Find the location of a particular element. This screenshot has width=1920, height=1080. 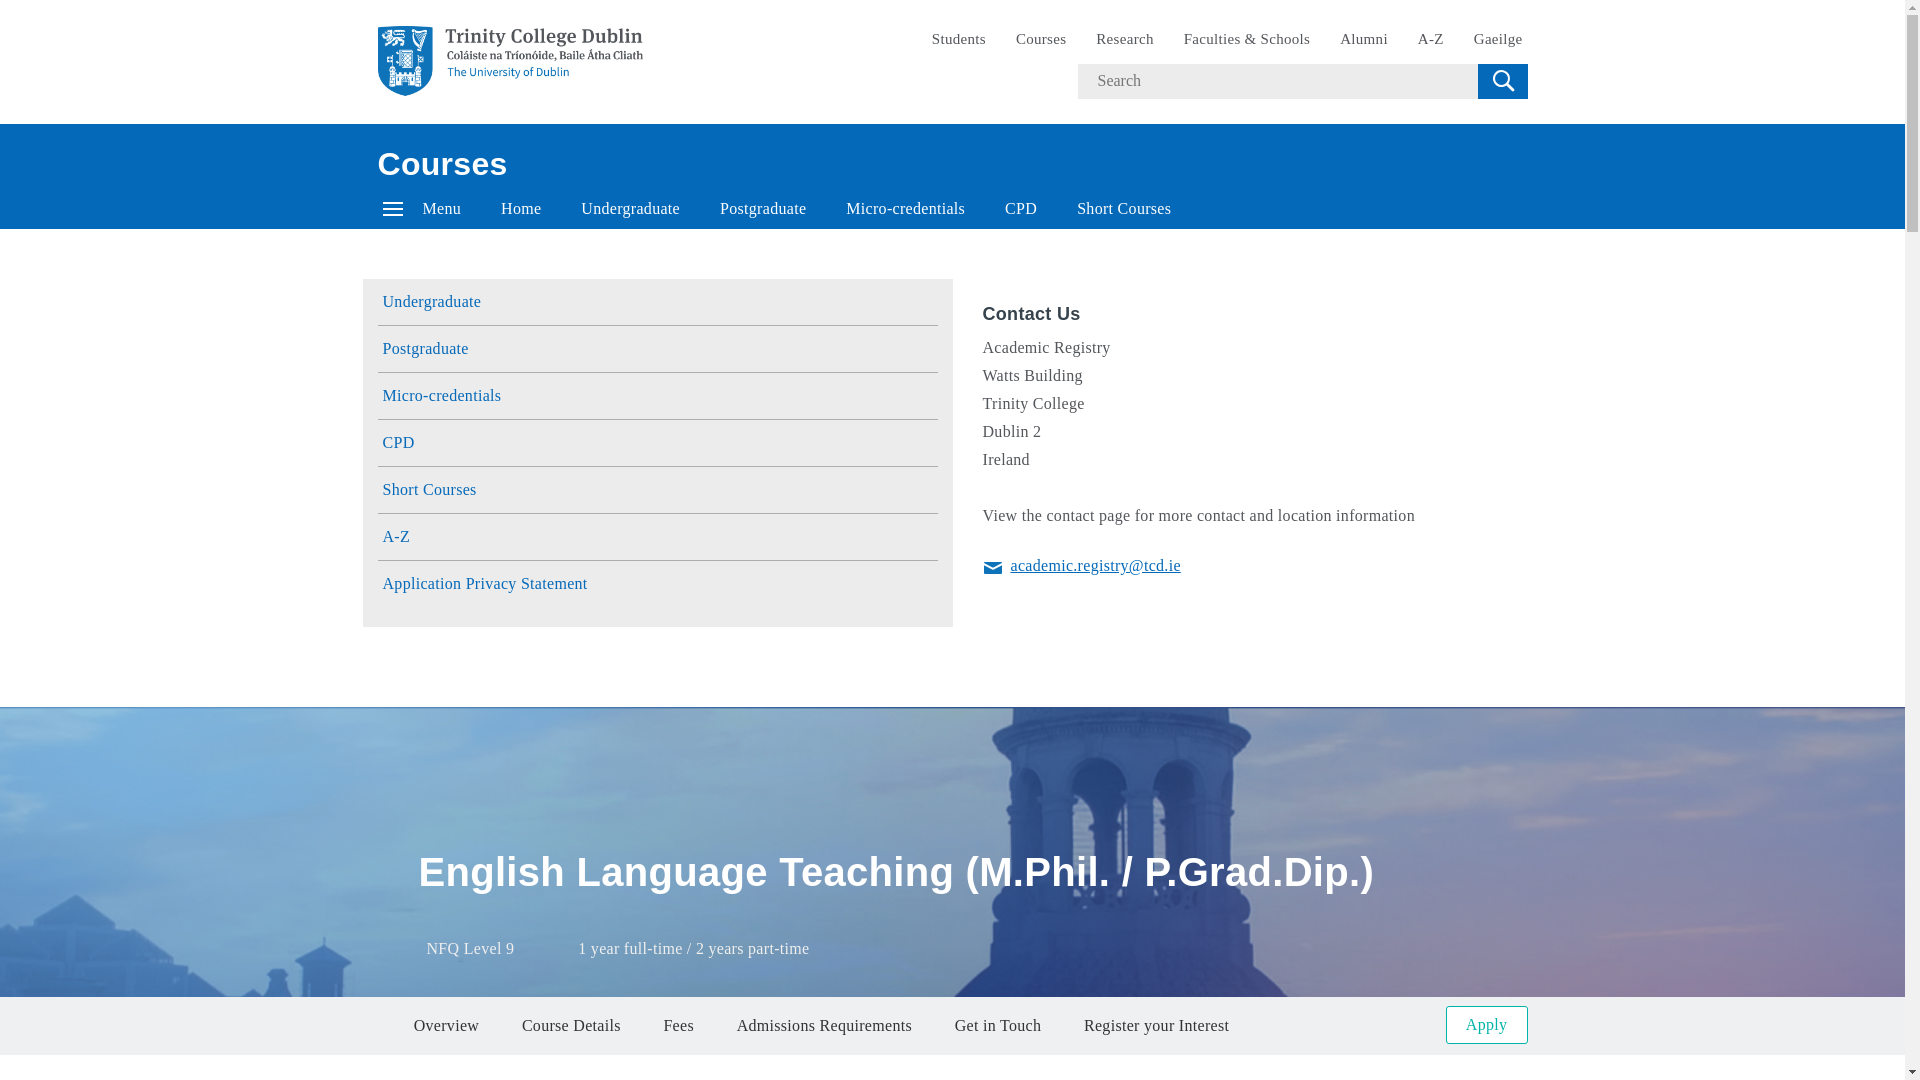

Search is located at coordinates (1502, 80).